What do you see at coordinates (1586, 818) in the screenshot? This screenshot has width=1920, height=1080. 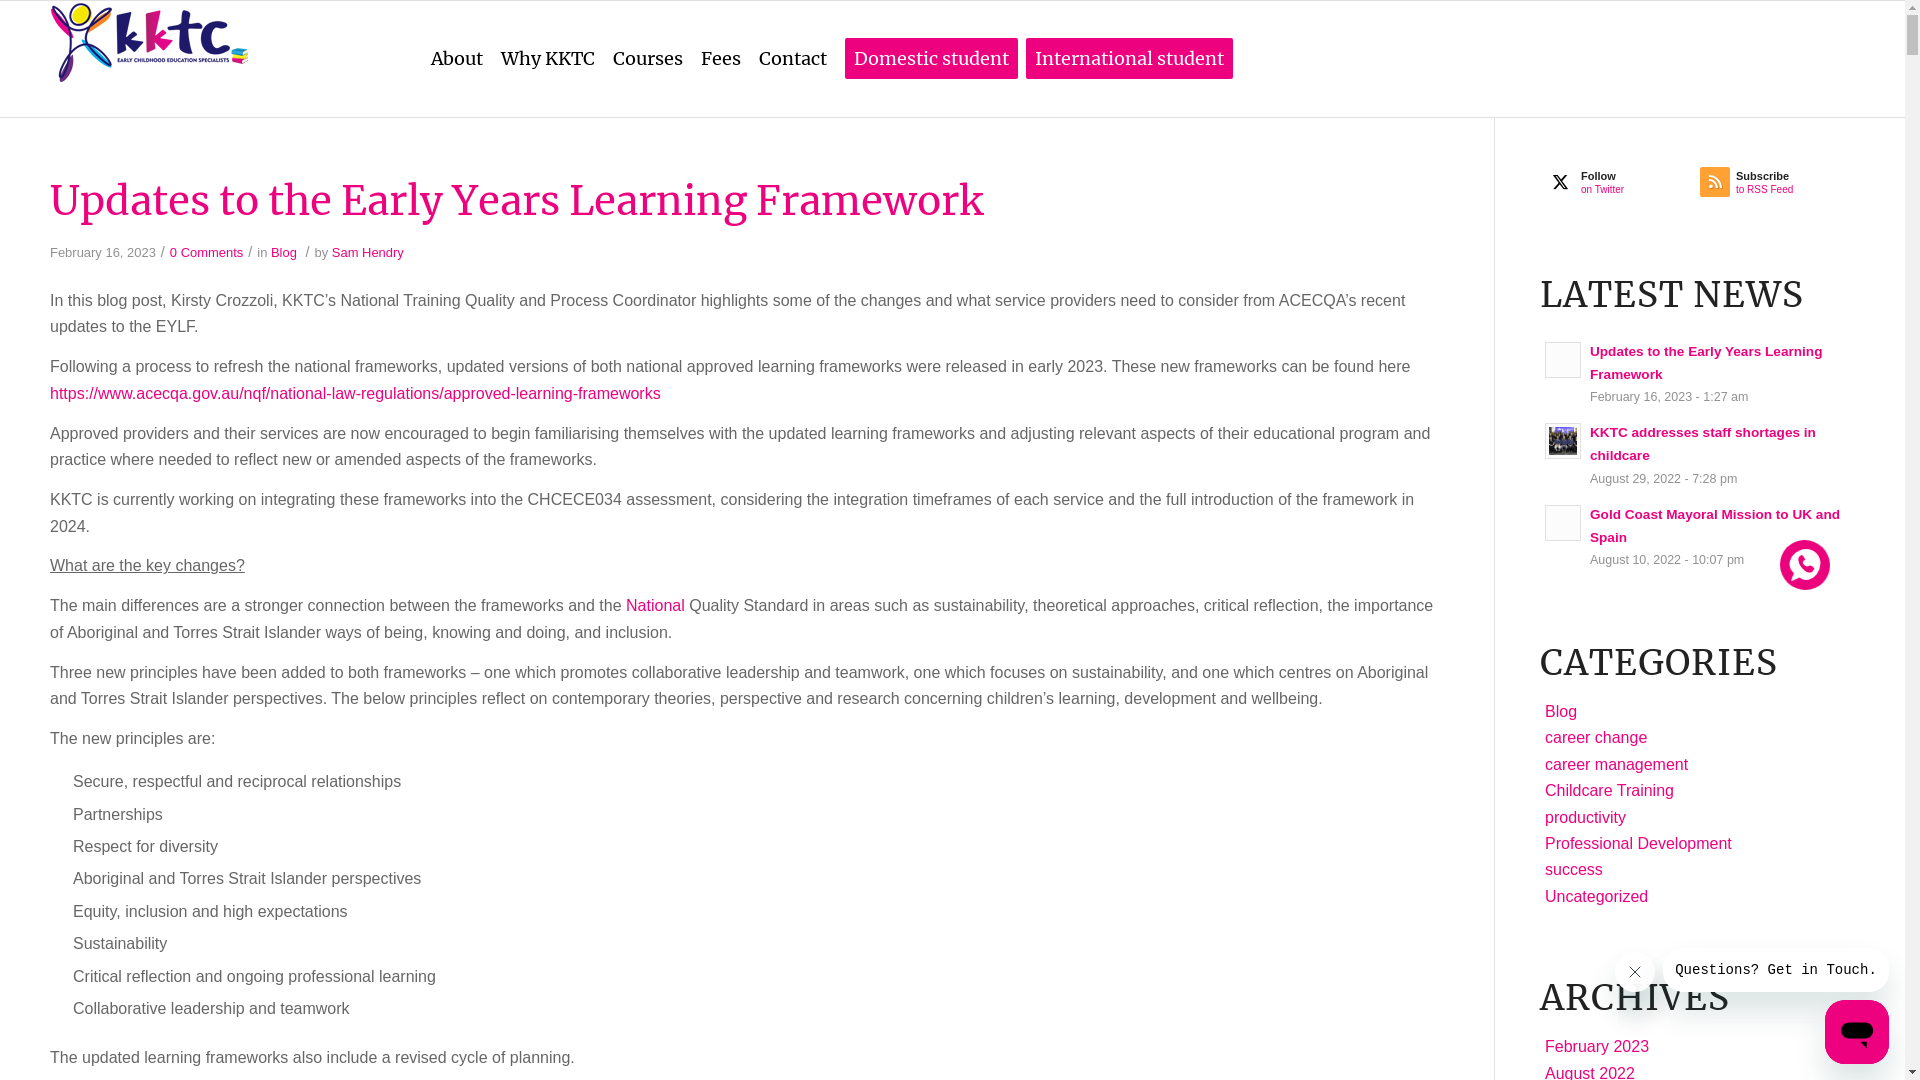 I see `productivity` at bounding box center [1586, 818].